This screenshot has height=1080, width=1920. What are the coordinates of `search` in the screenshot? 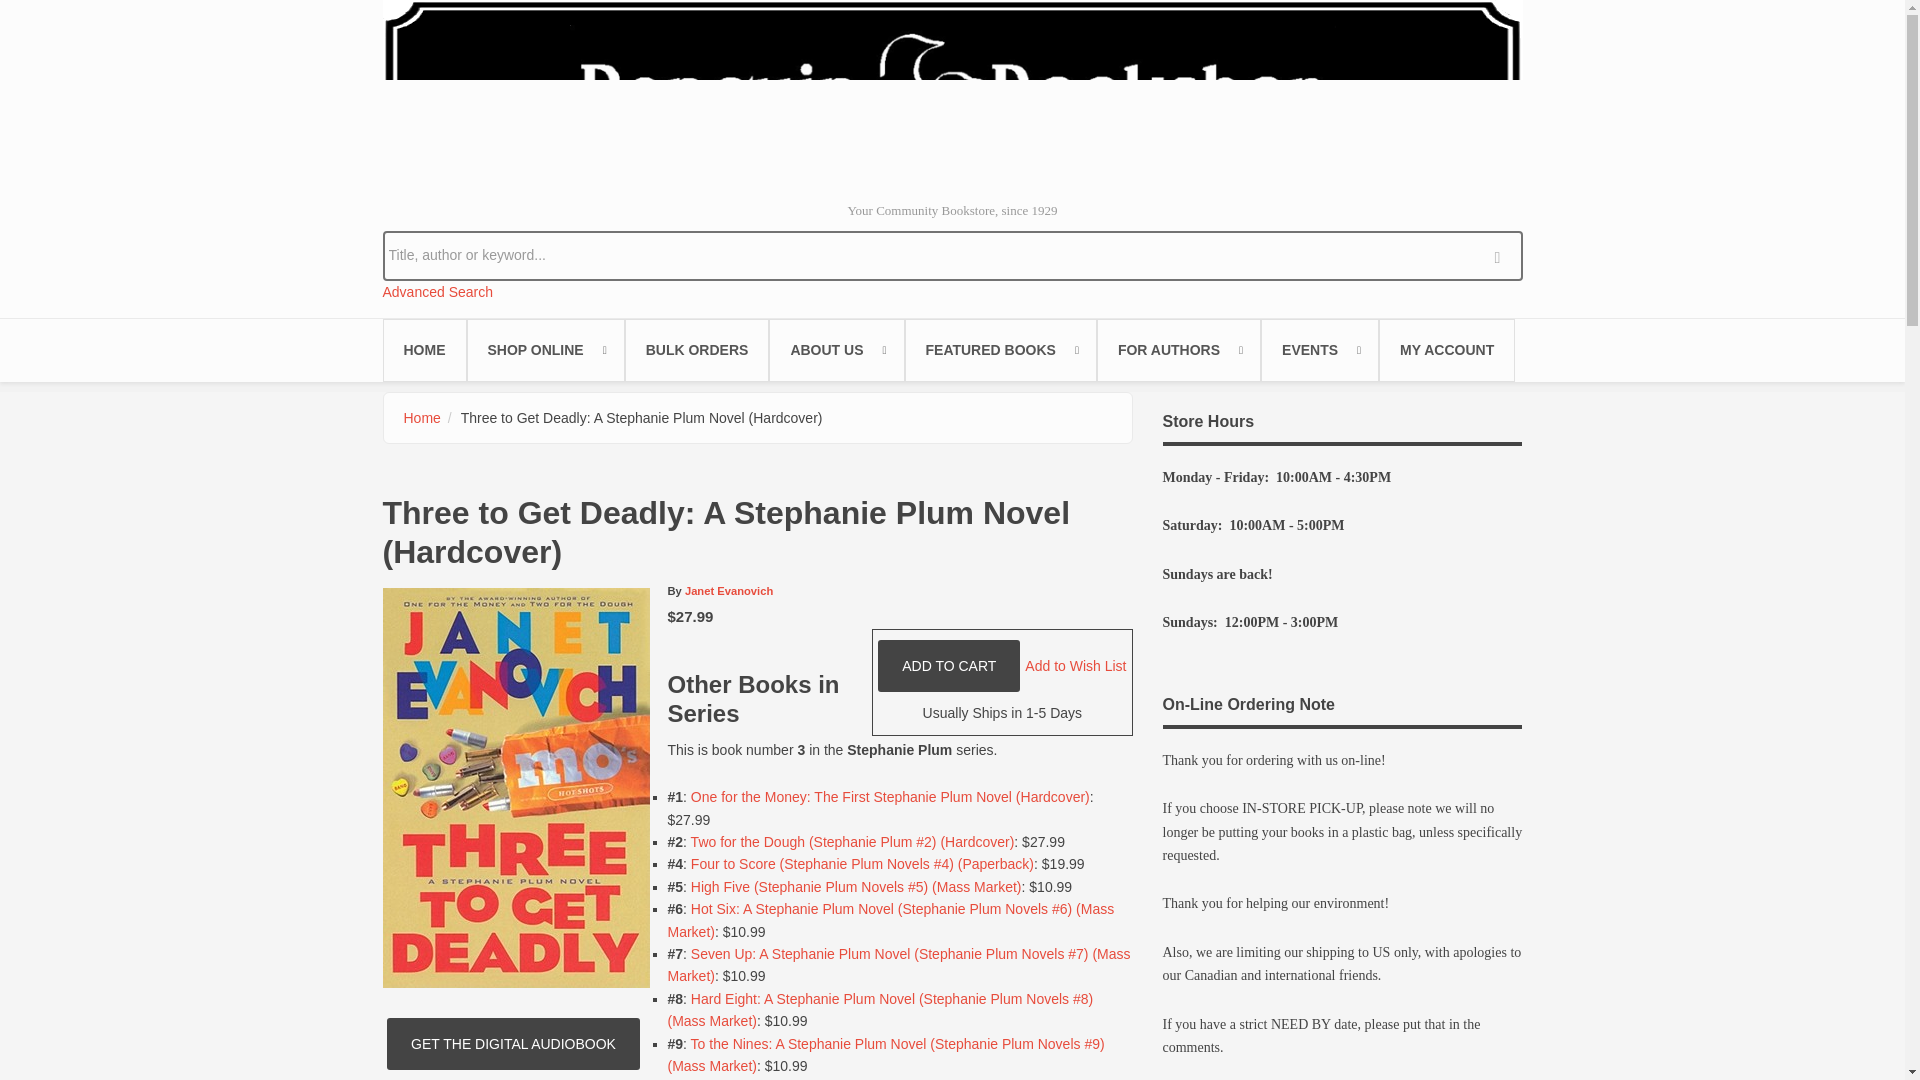 It's located at (1502, 254).